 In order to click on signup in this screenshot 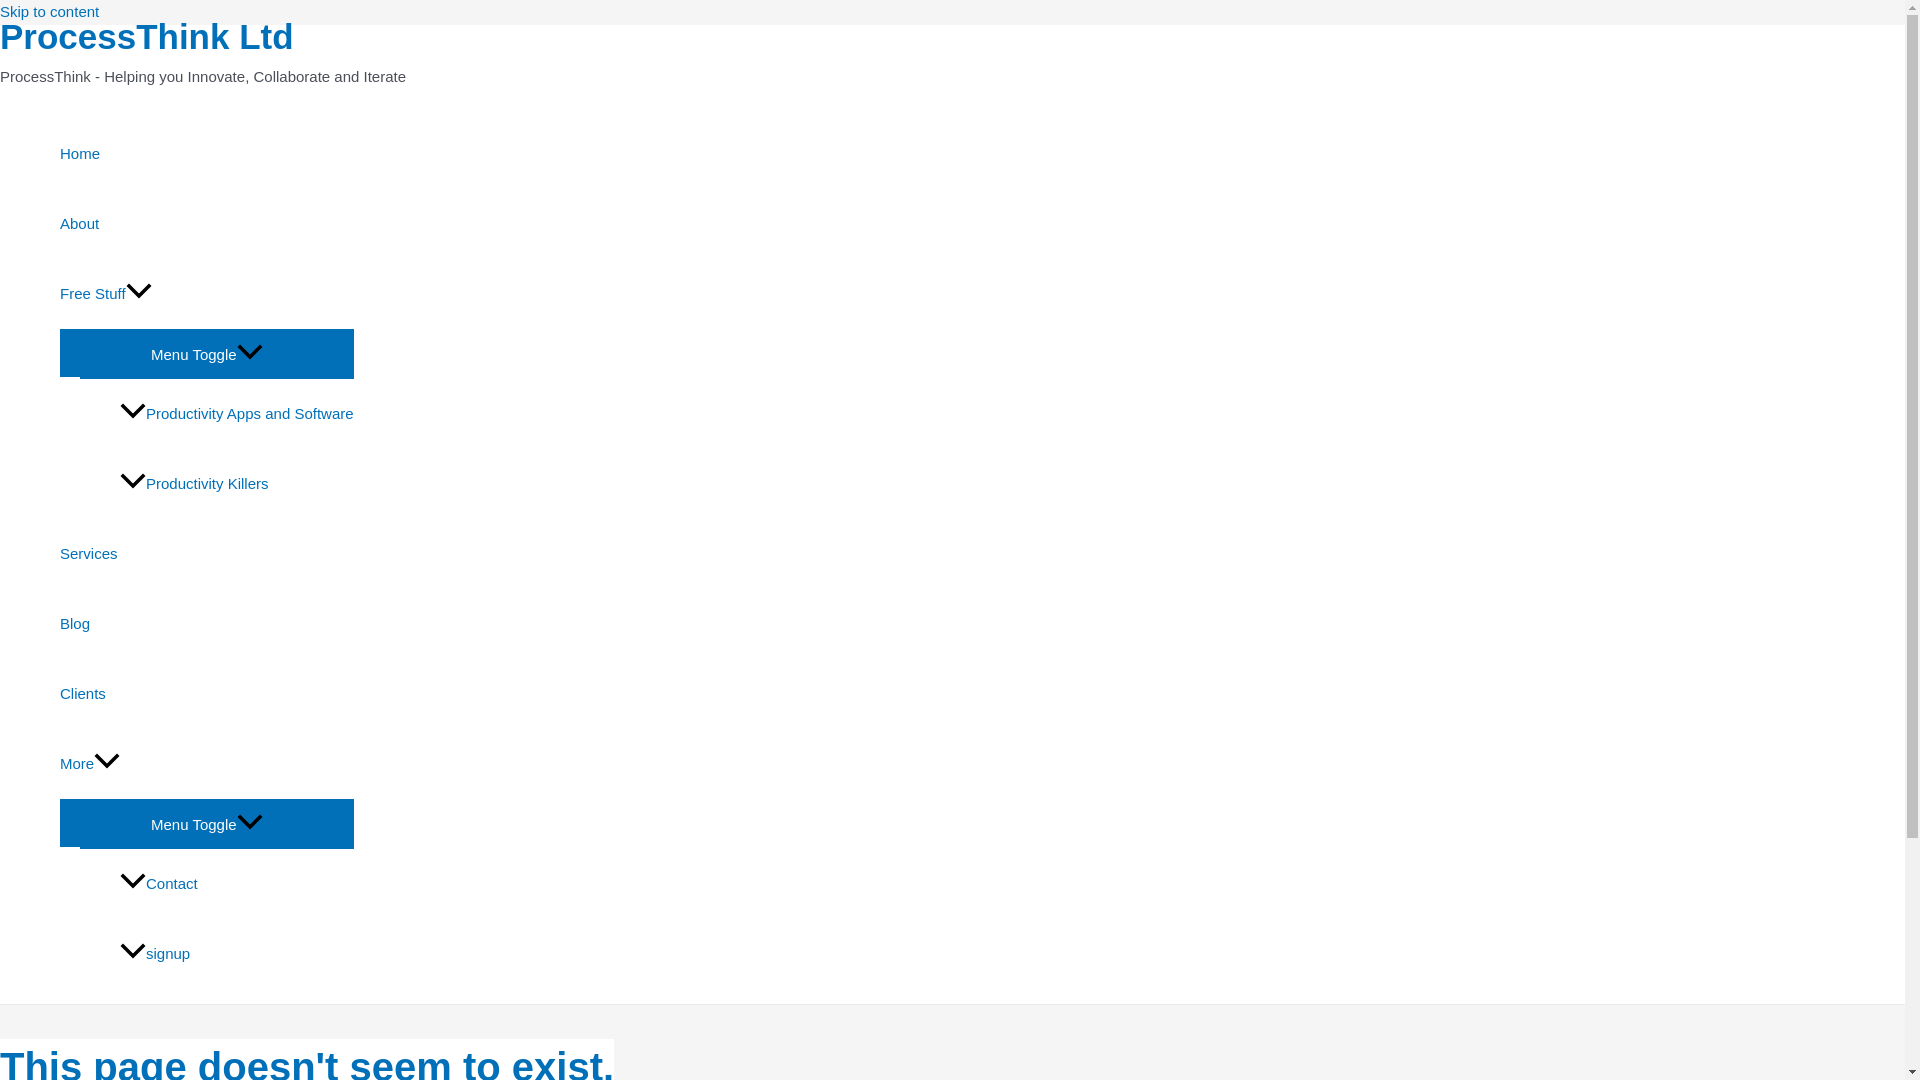, I will do `click(236, 954)`.